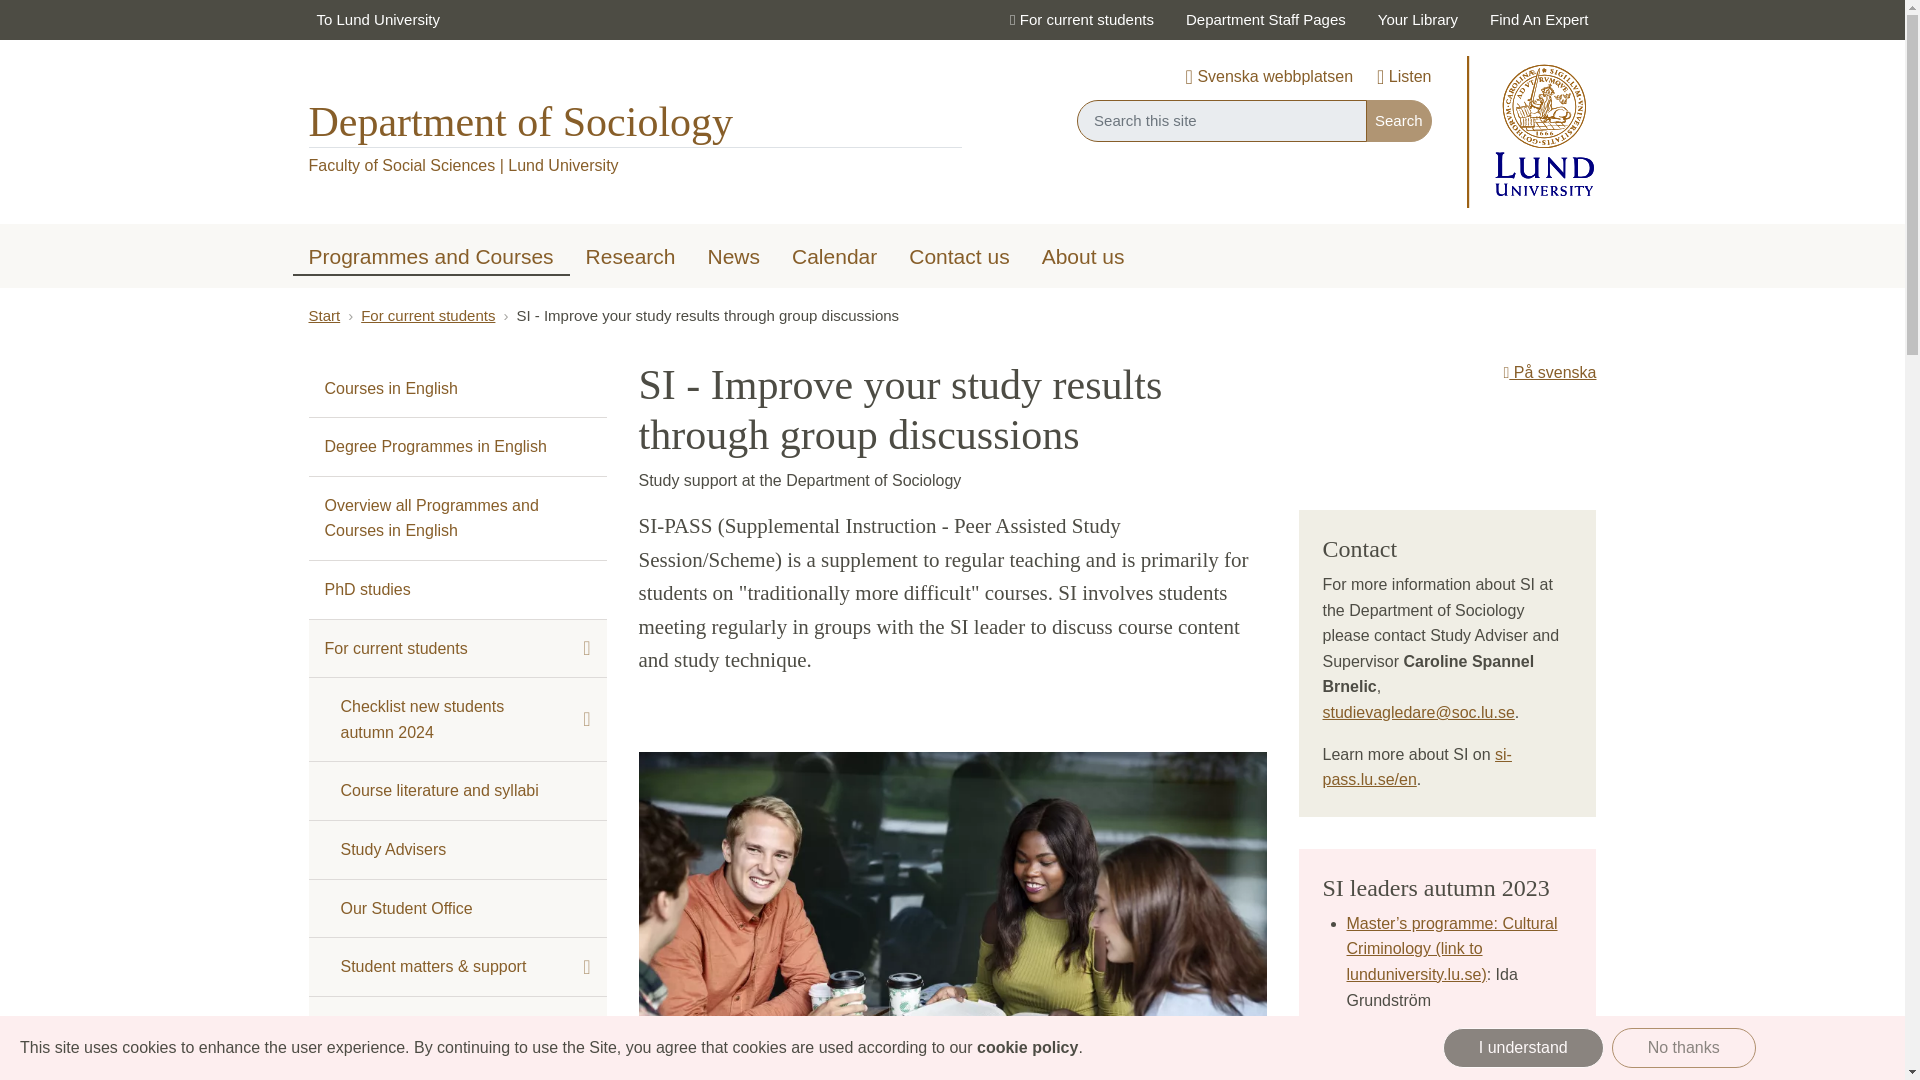 The image size is (1920, 1080). Describe the element at coordinates (1418, 20) in the screenshot. I see `Your Library` at that location.